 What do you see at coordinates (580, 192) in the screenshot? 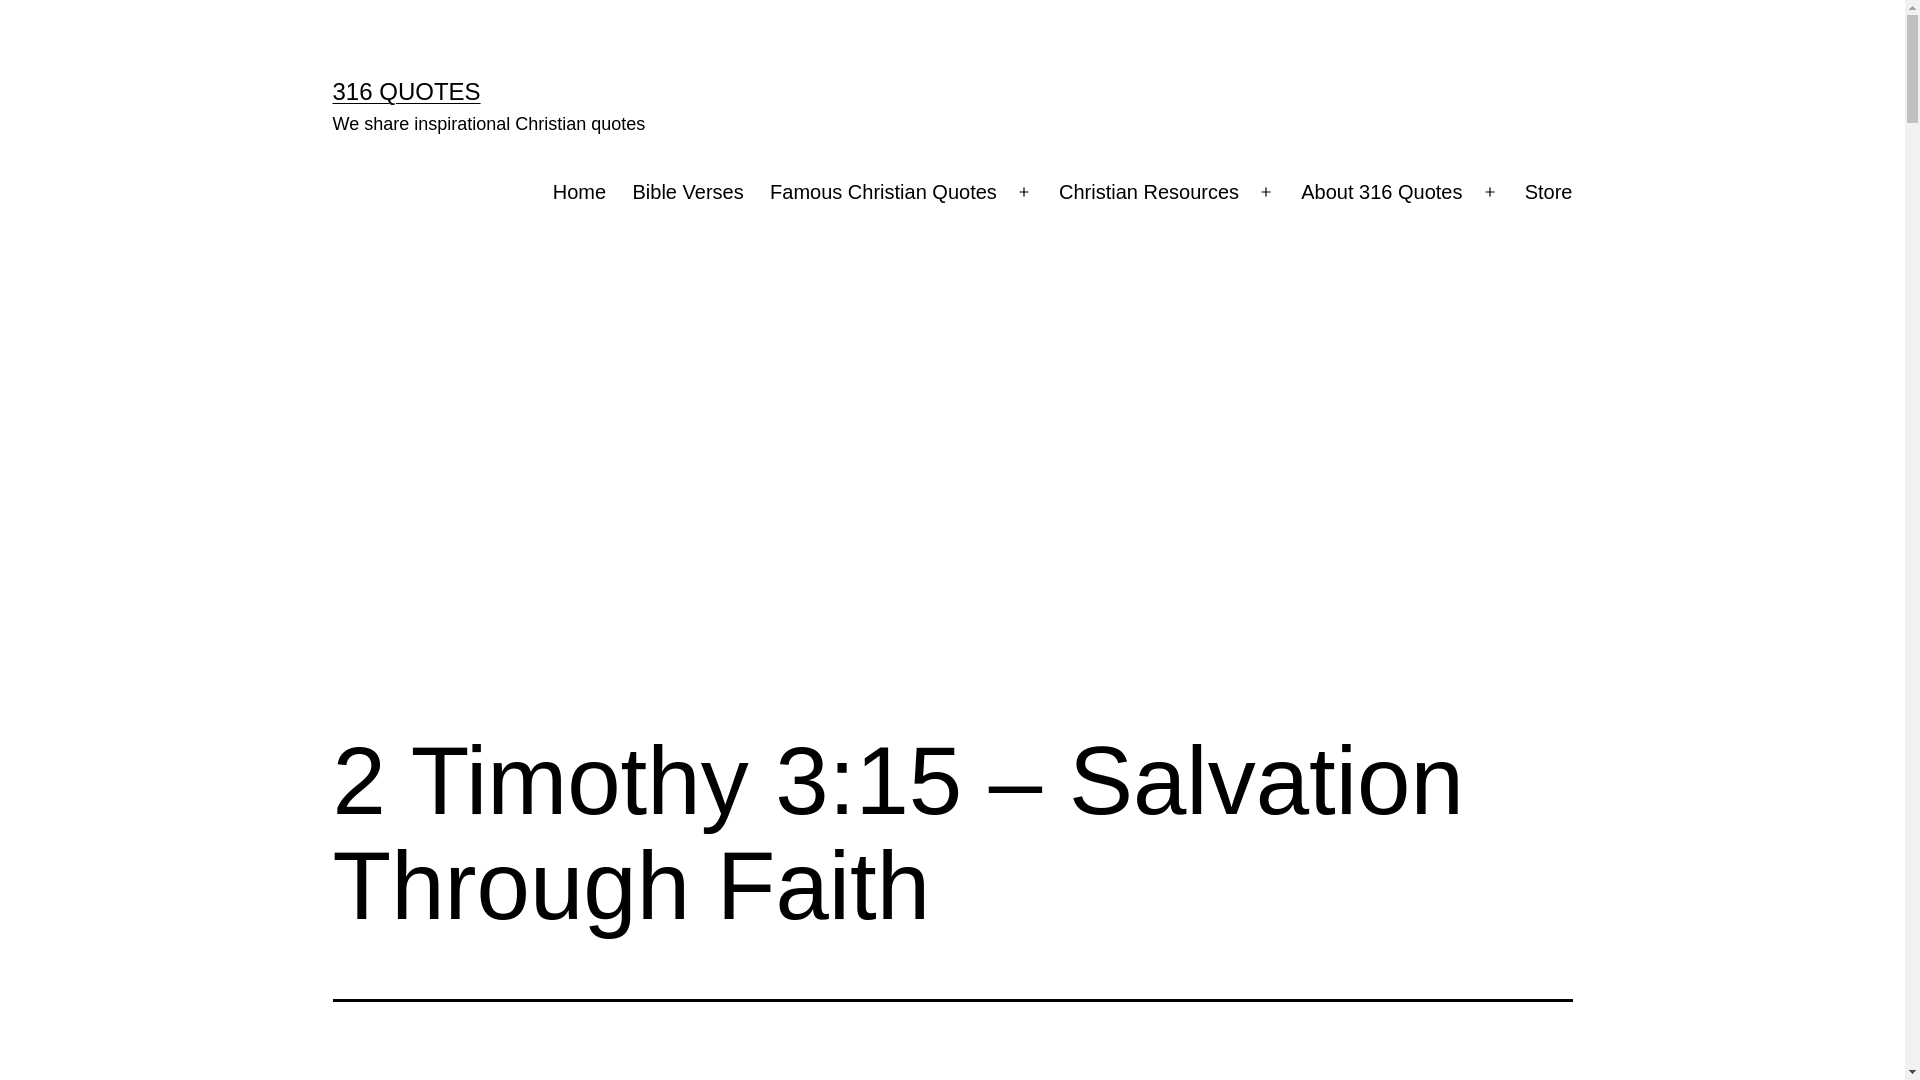
I see `Home` at bounding box center [580, 192].